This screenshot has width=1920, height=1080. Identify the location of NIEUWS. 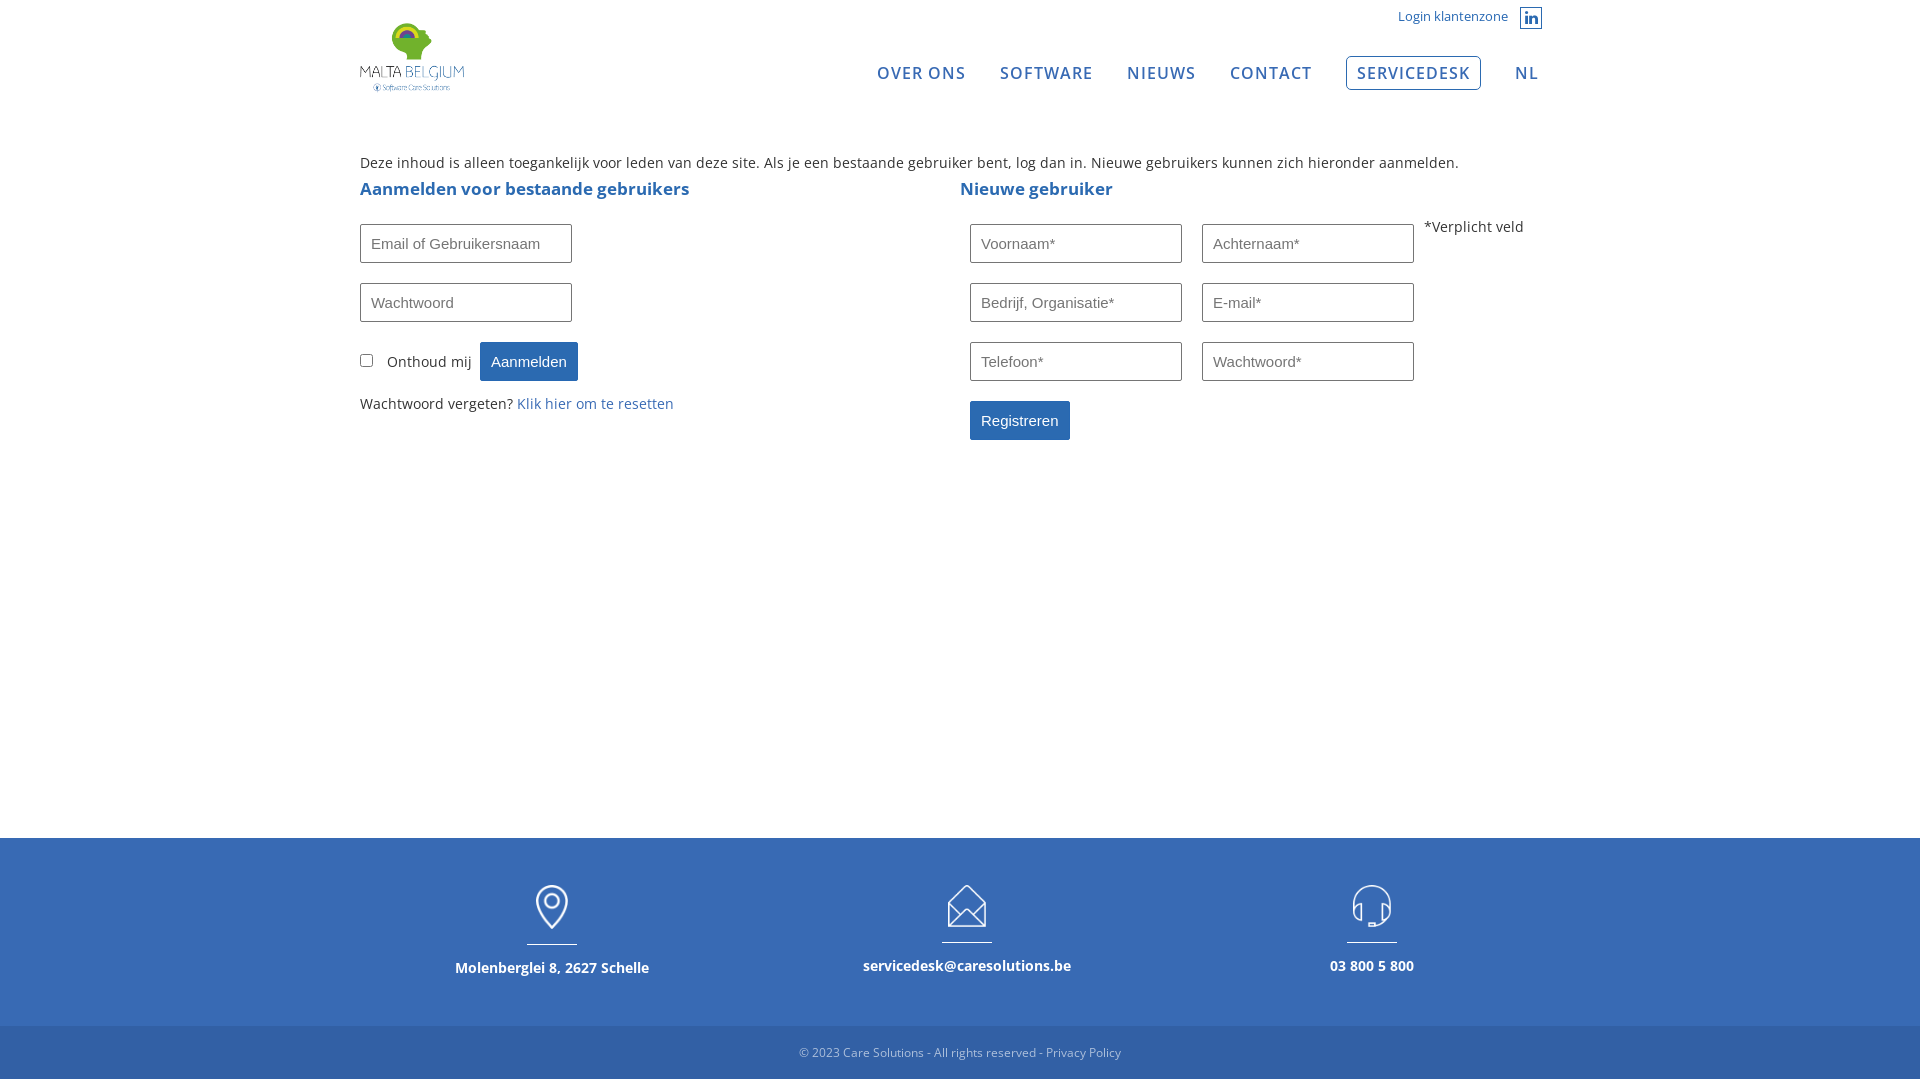
(1162, 74).